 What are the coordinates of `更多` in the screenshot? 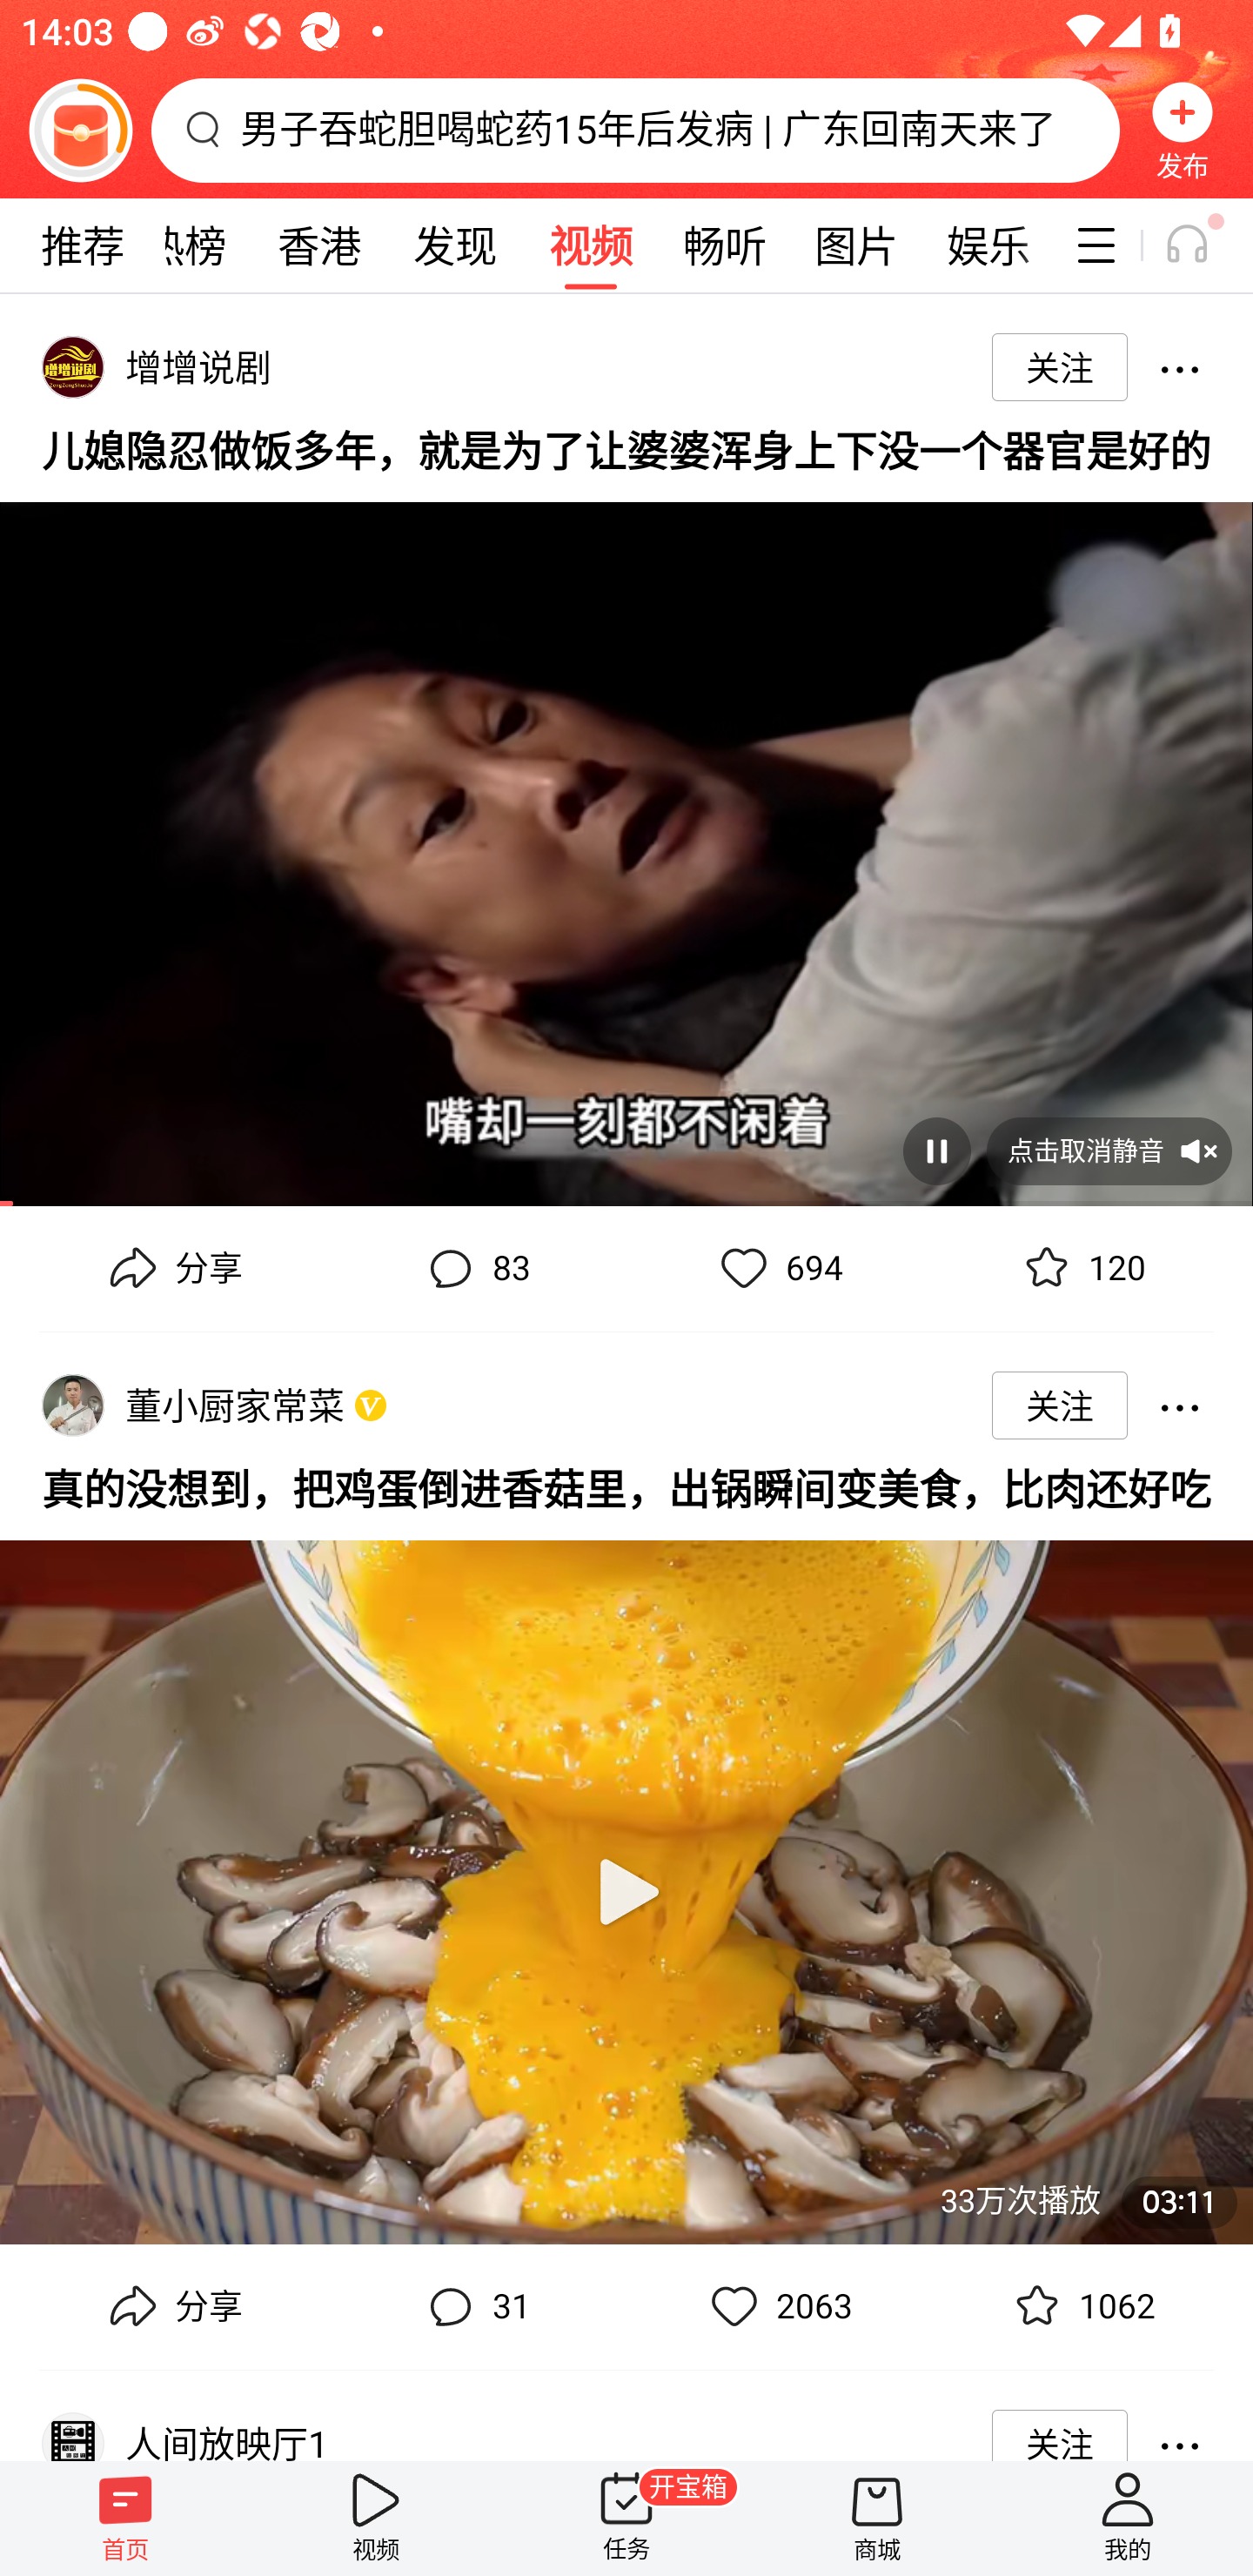 It's located at (1179, 2427).